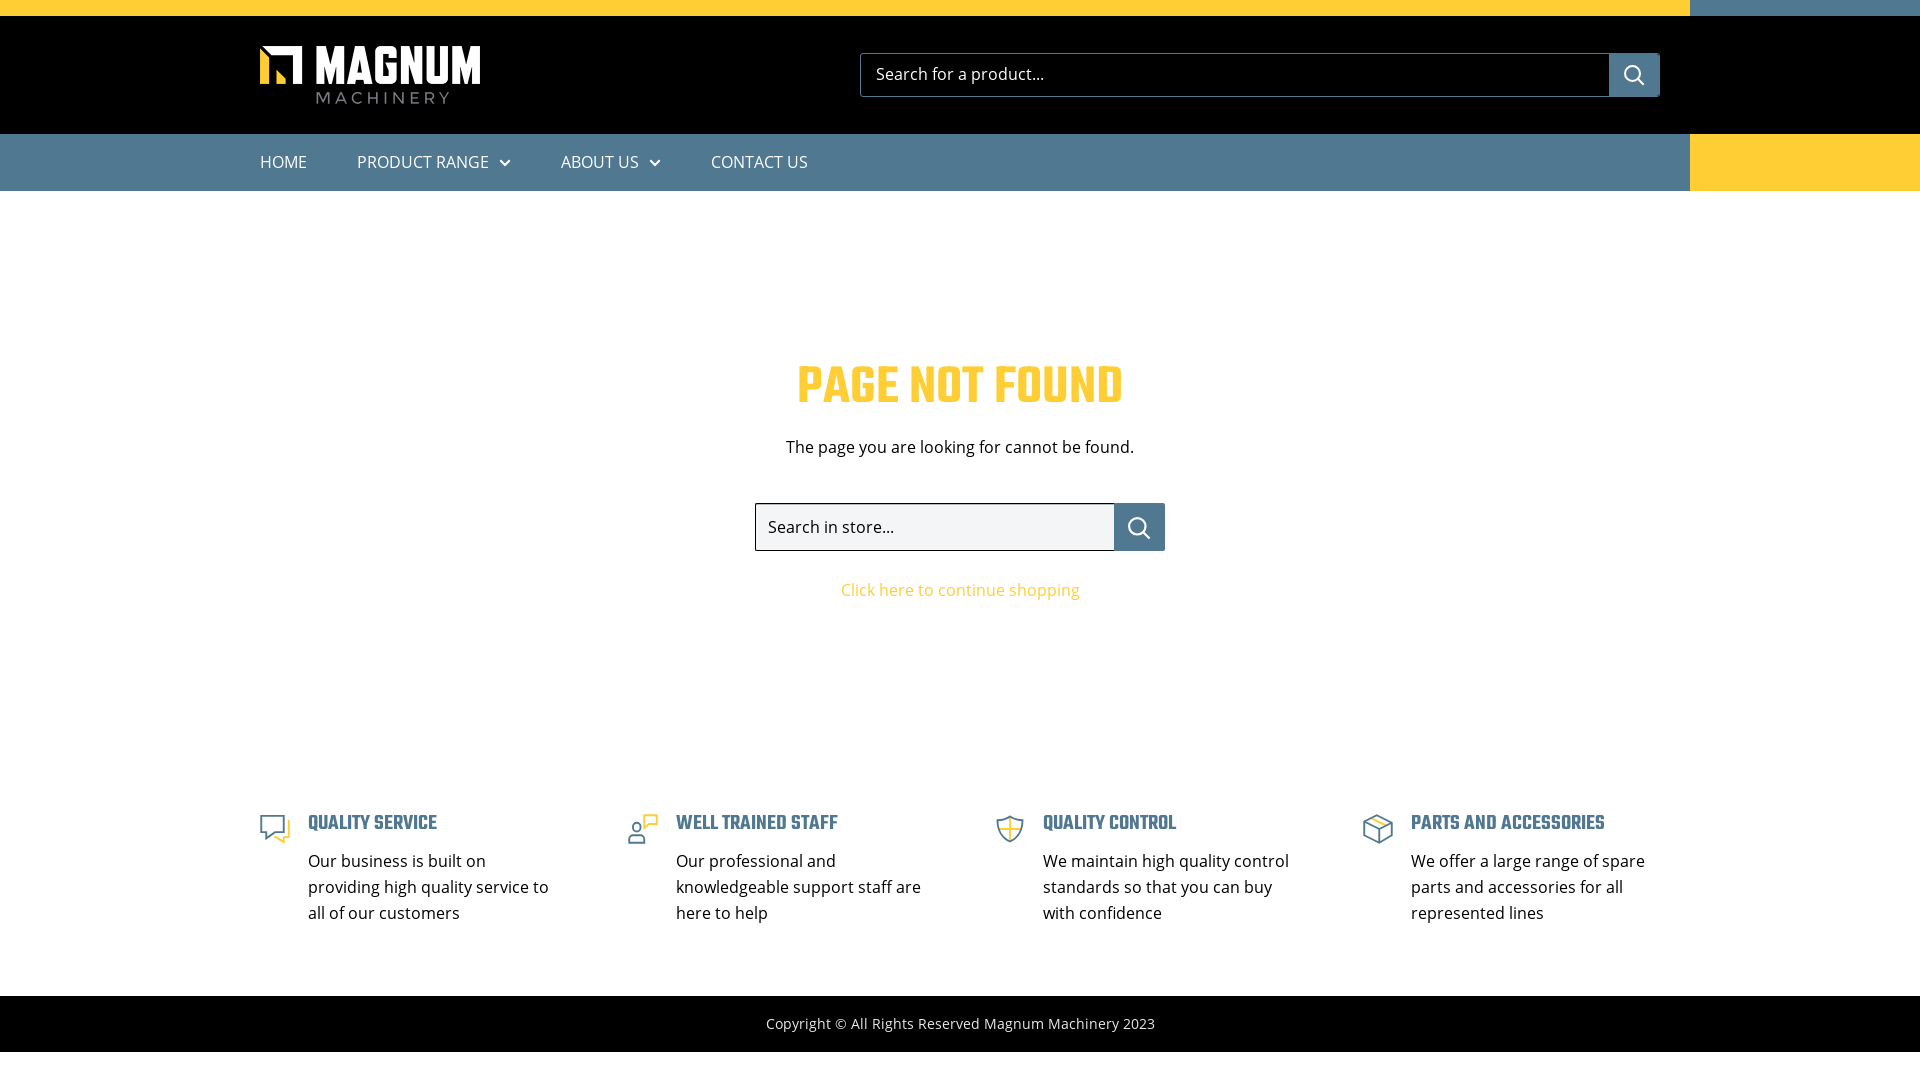 This screenshot has height=1080, width=1920. Describe the element at coordinates (370, 75) in the screenshot. I see `Magnum Machinery` at that location.